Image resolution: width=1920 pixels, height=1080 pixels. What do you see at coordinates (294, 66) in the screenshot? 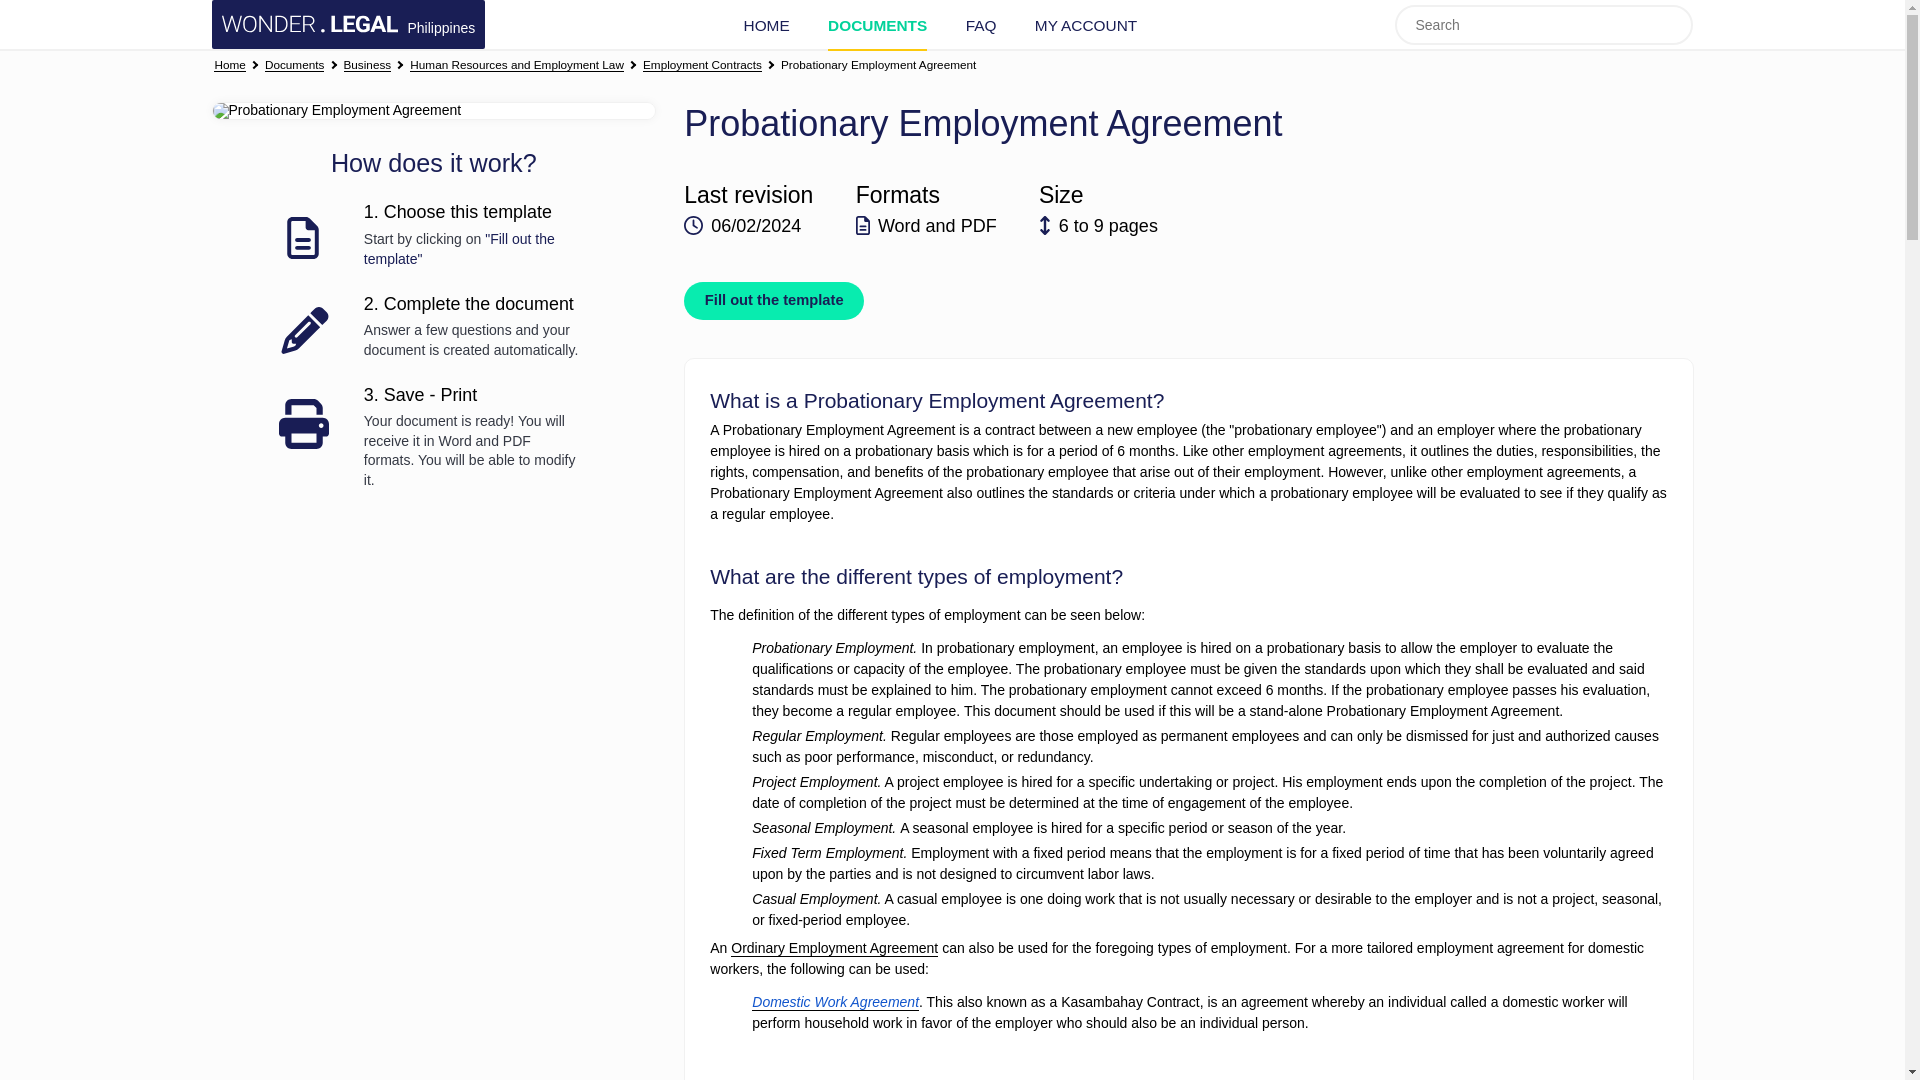
I see `Documents` at bounding box center [294, 66].